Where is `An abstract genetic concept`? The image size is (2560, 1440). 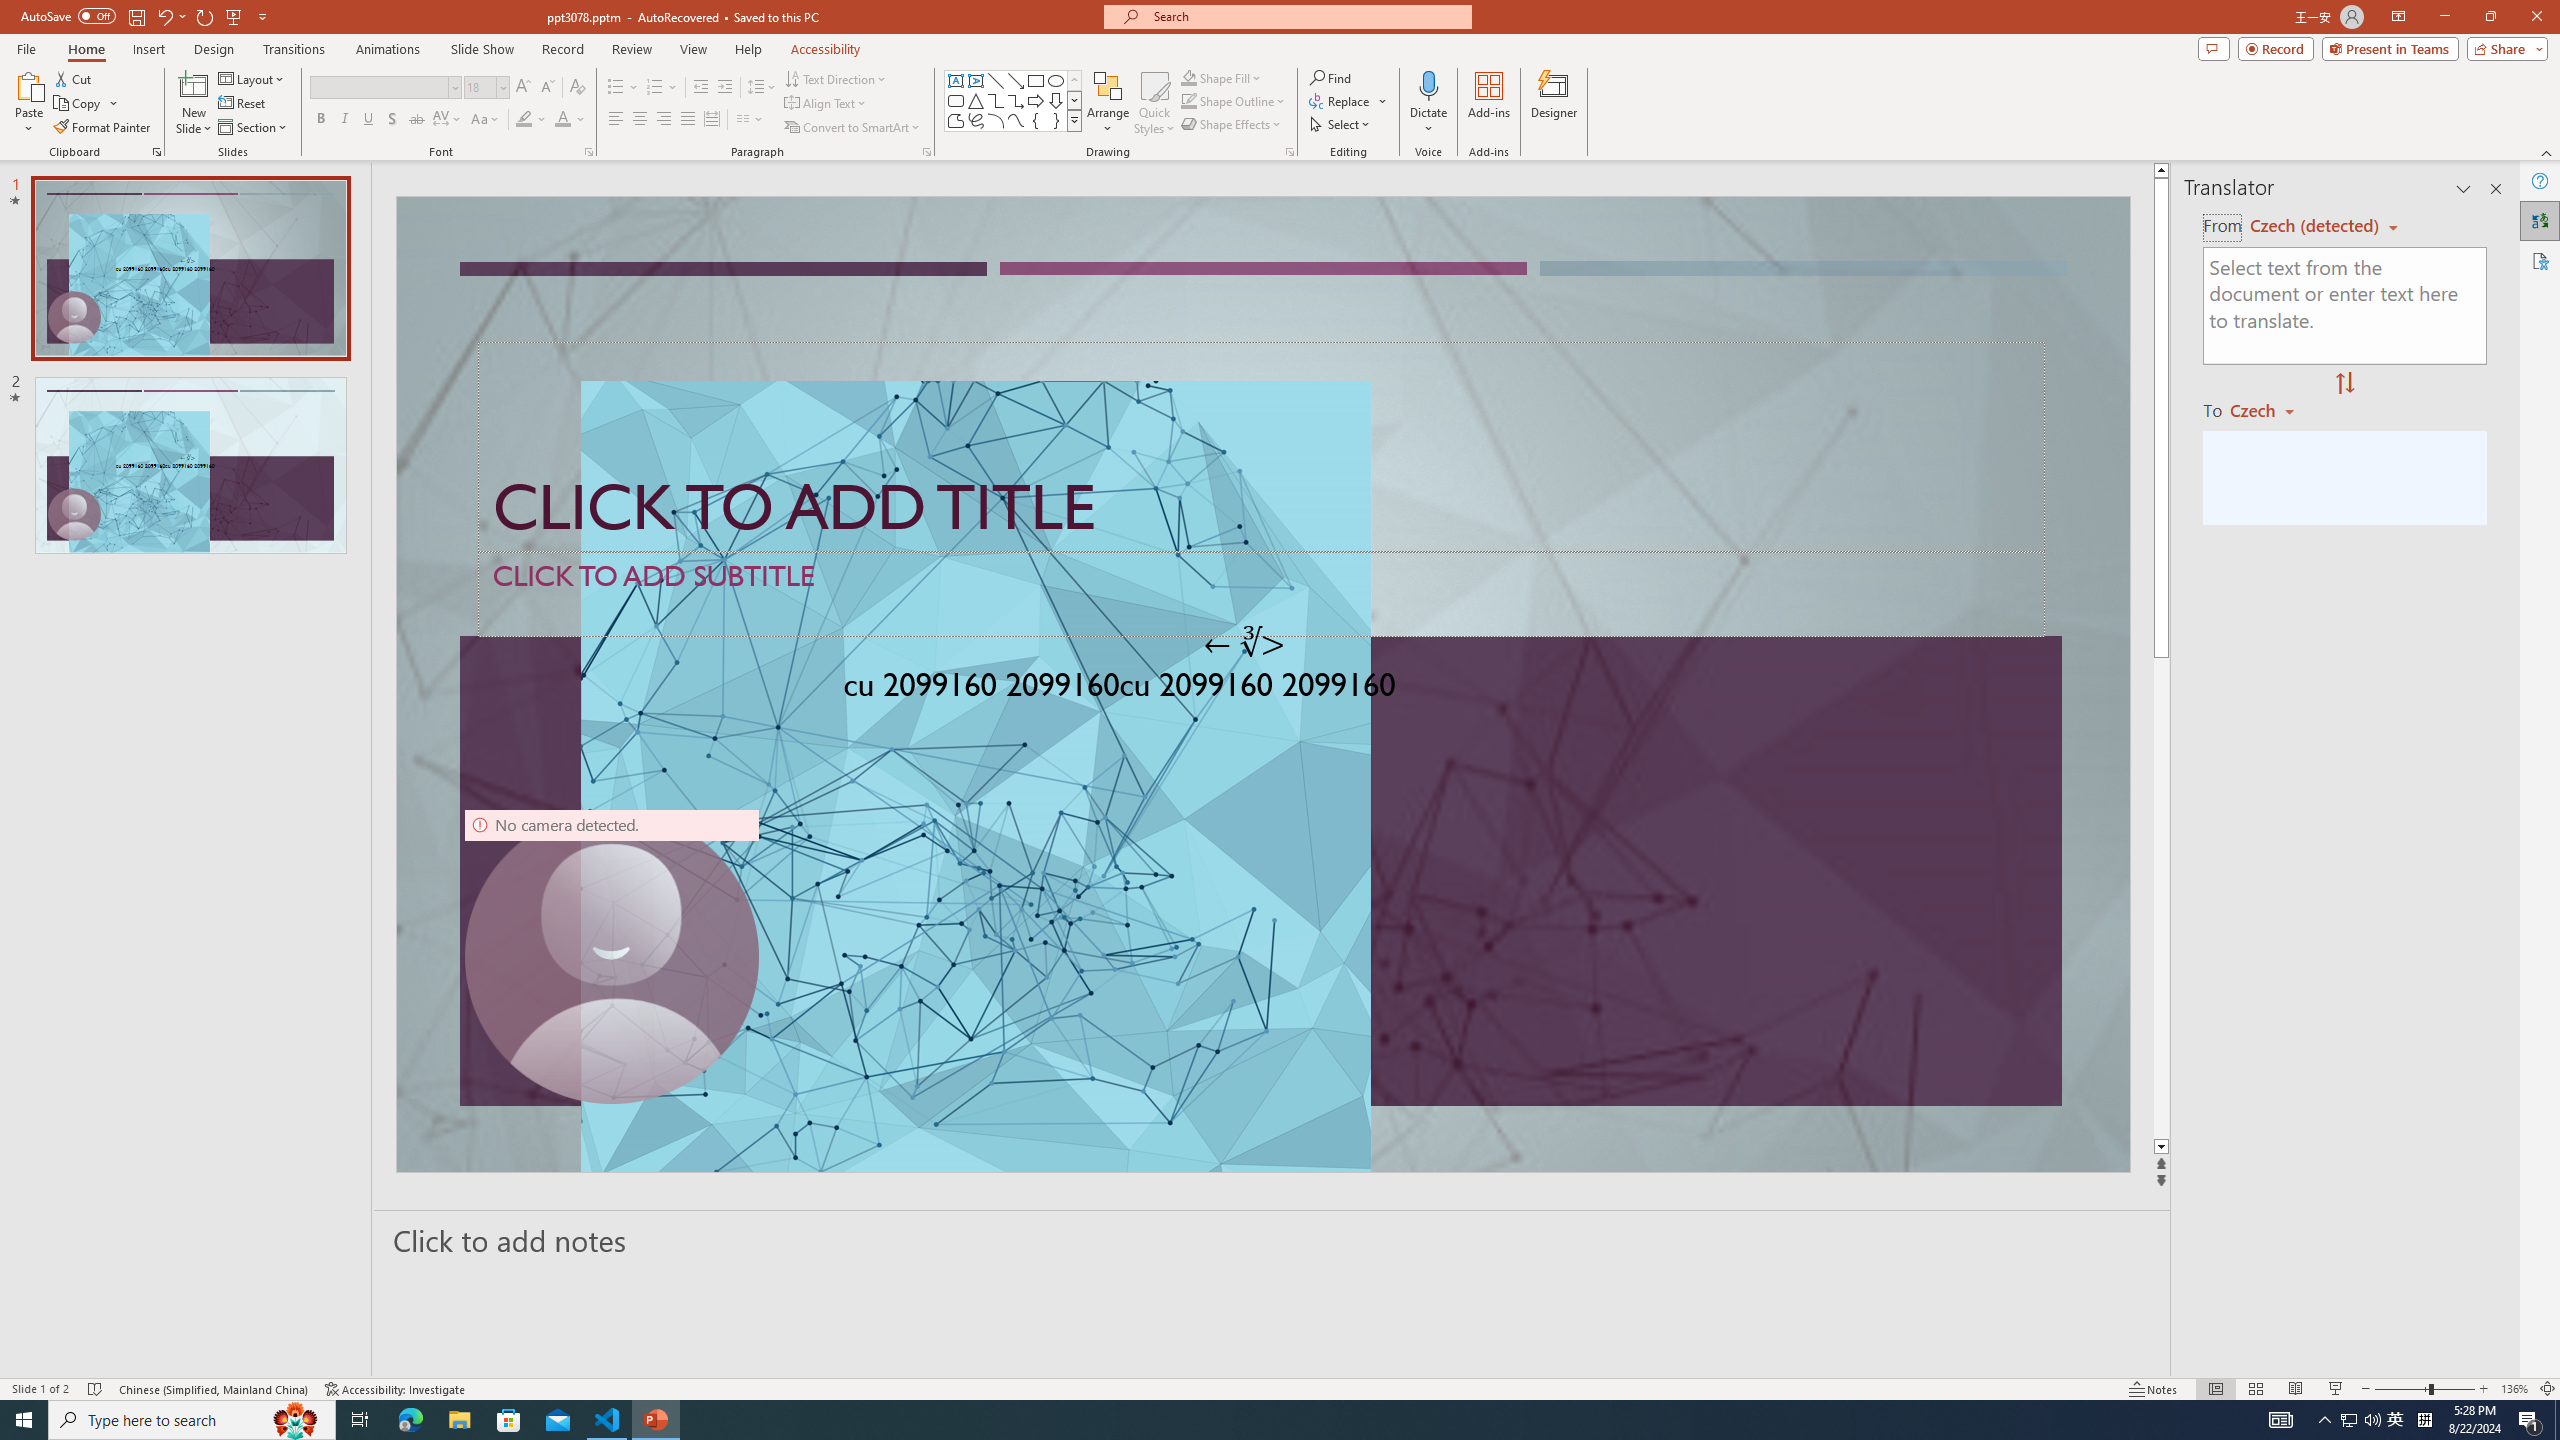
An abstract genetic concept is located at coordinates (1262, 684).